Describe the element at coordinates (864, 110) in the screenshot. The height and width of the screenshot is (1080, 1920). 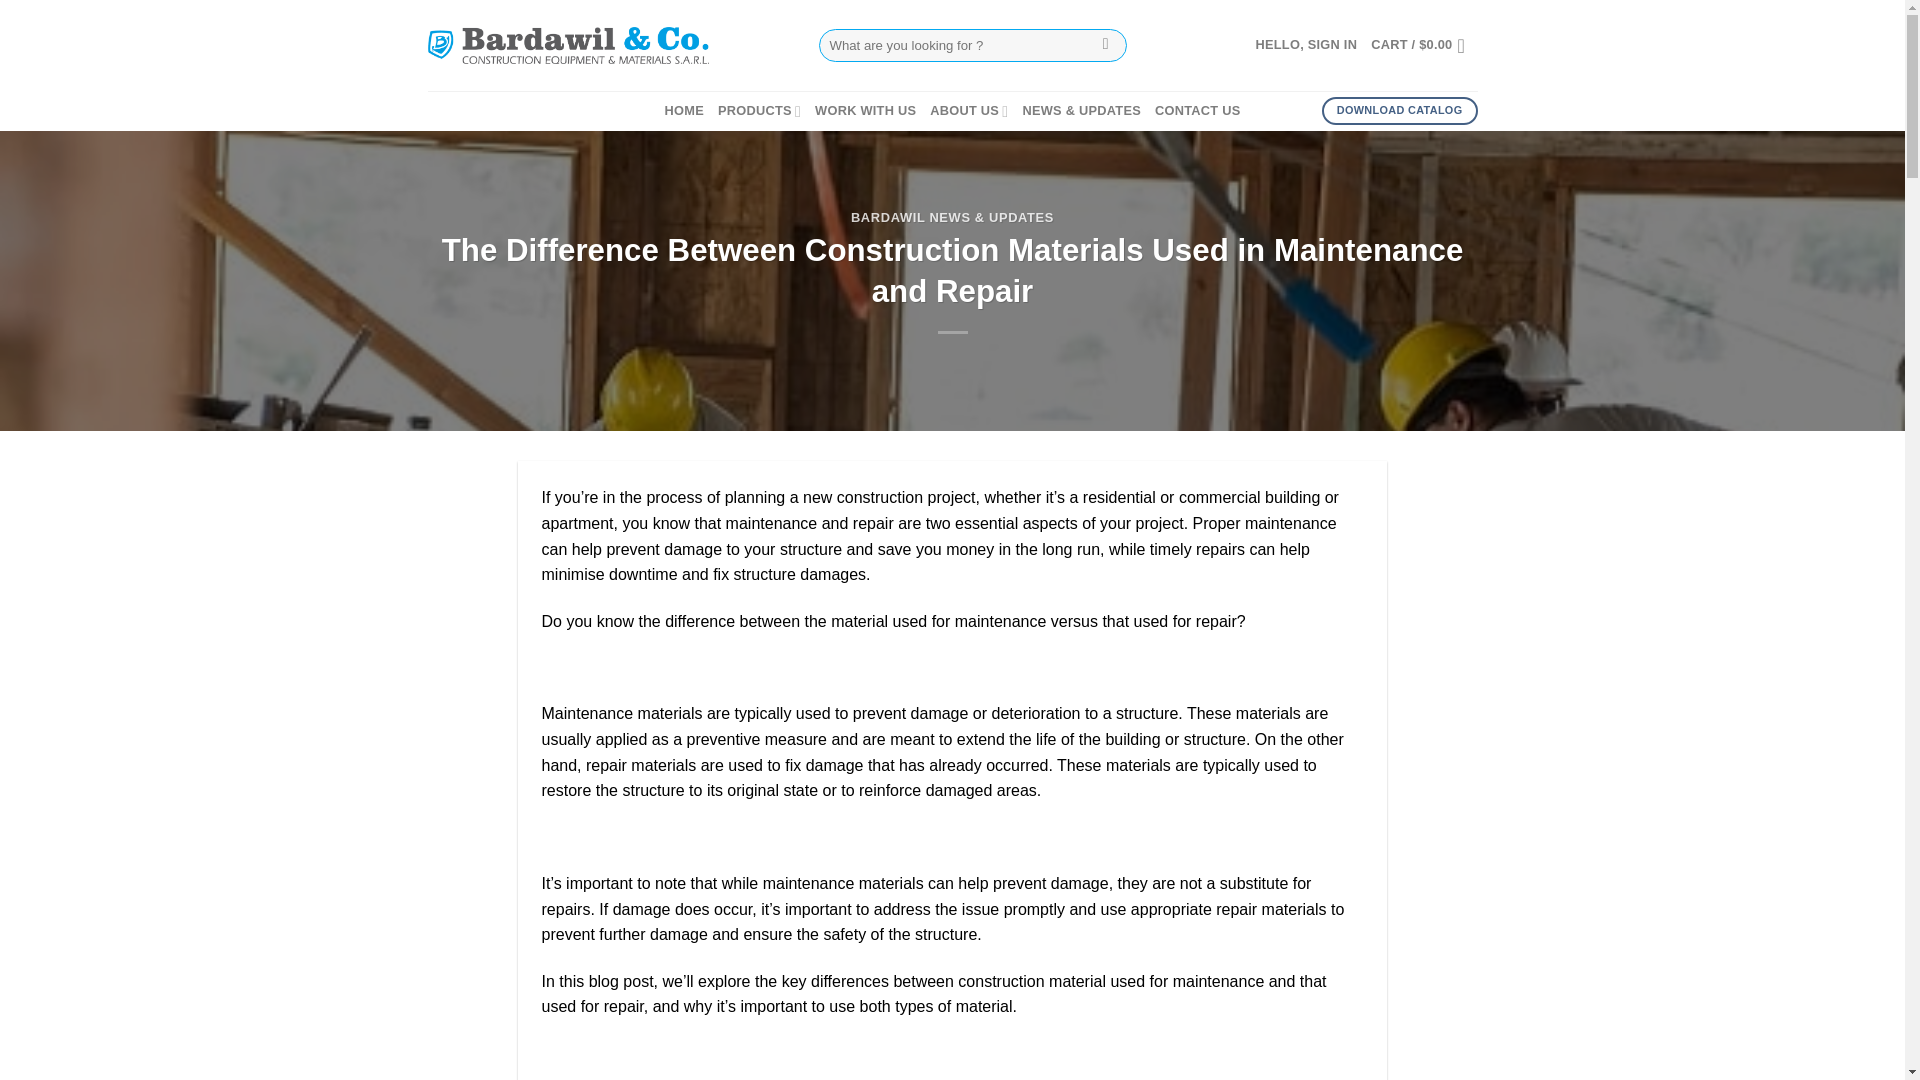
I see `WORK WITH US` at that location.